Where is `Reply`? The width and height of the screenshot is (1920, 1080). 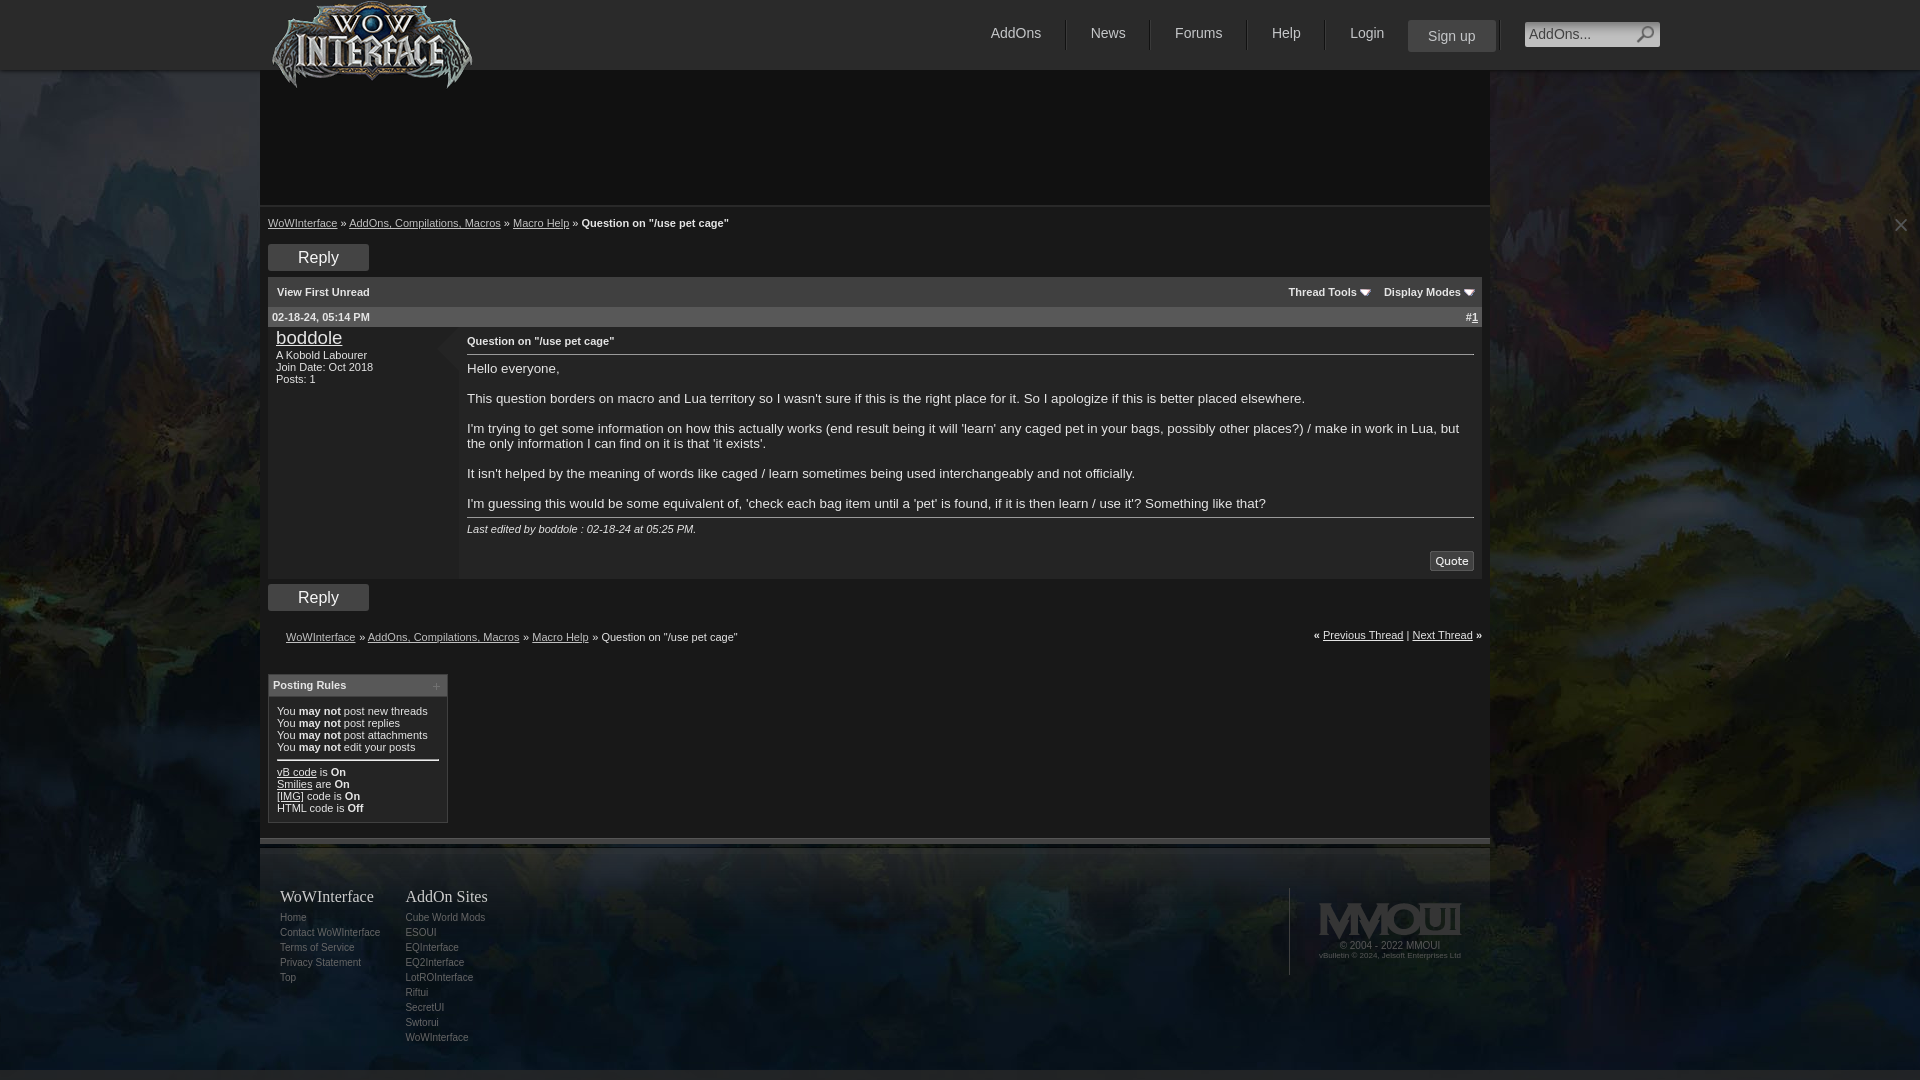
Reply is located at coordinates (318, 258).